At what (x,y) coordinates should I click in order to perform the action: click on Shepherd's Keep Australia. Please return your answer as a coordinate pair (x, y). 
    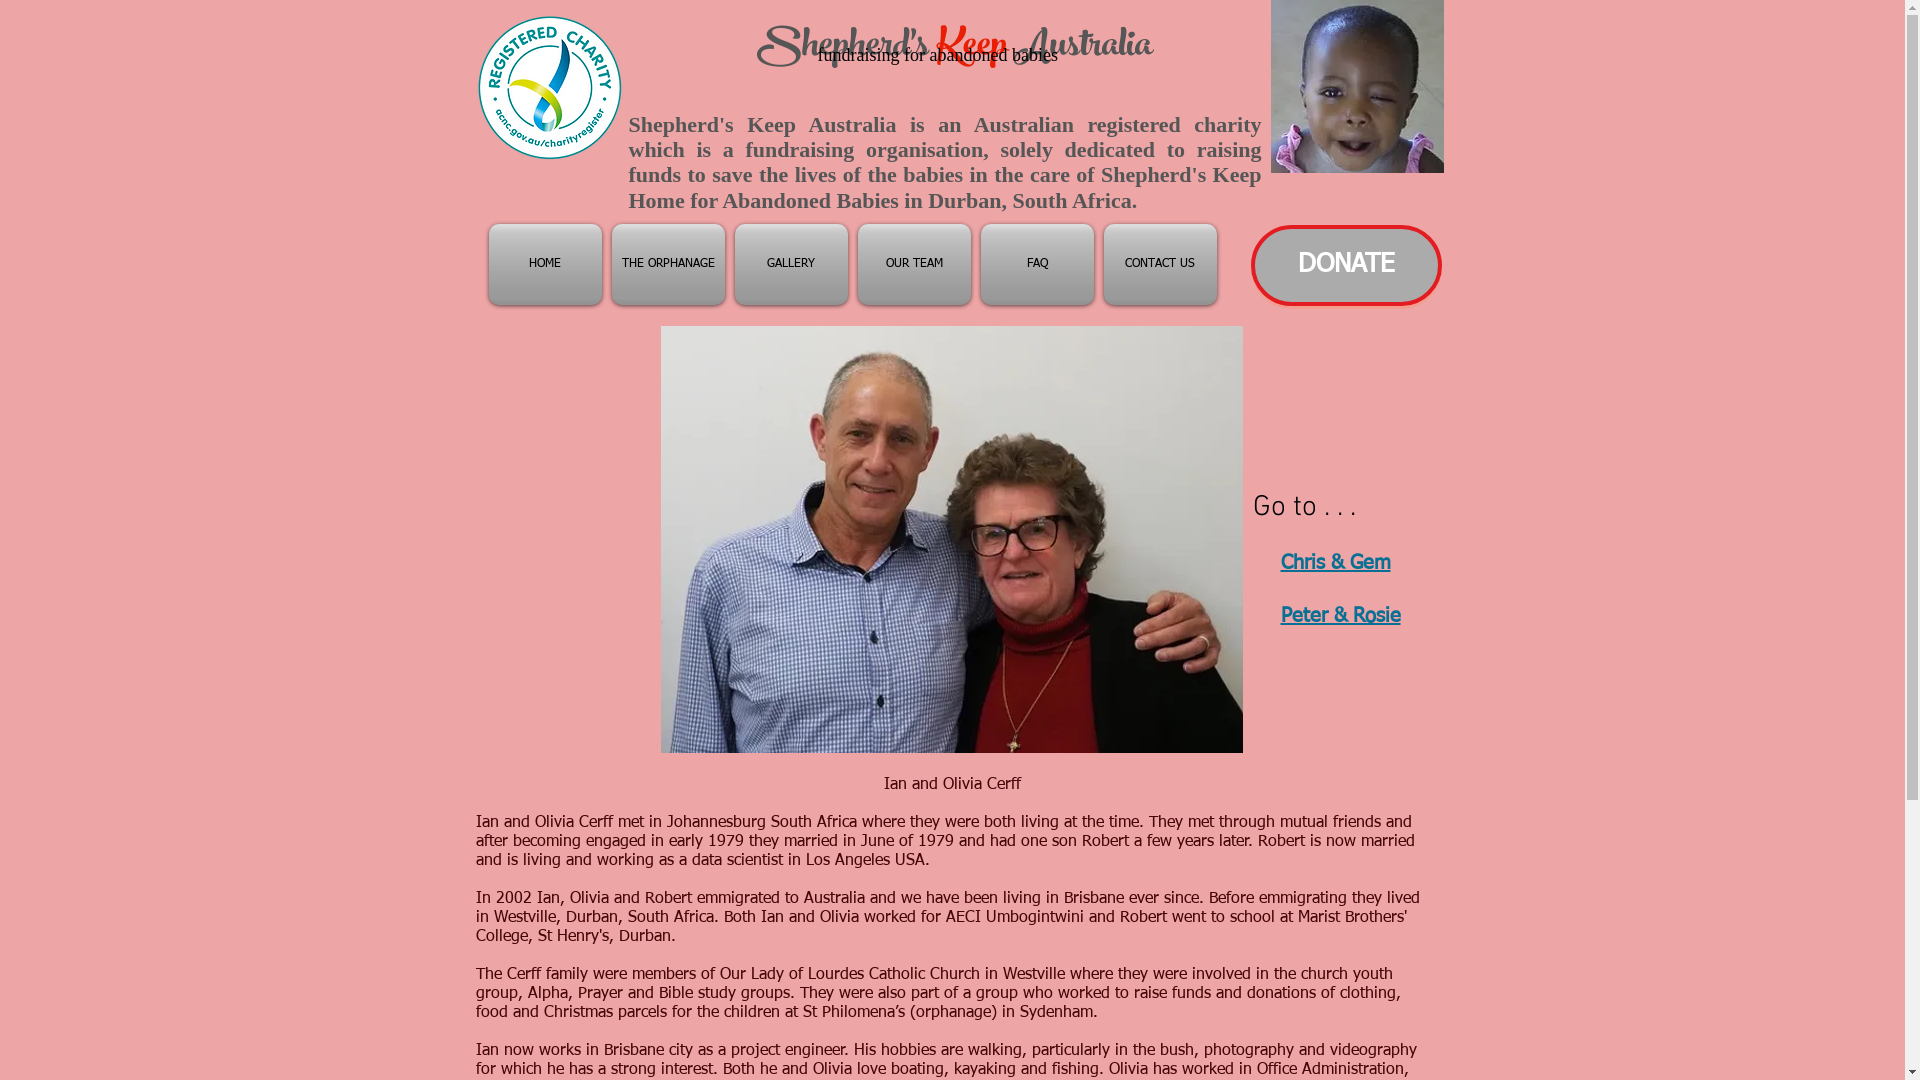
    Looking at the image, I should click on (954, 49).